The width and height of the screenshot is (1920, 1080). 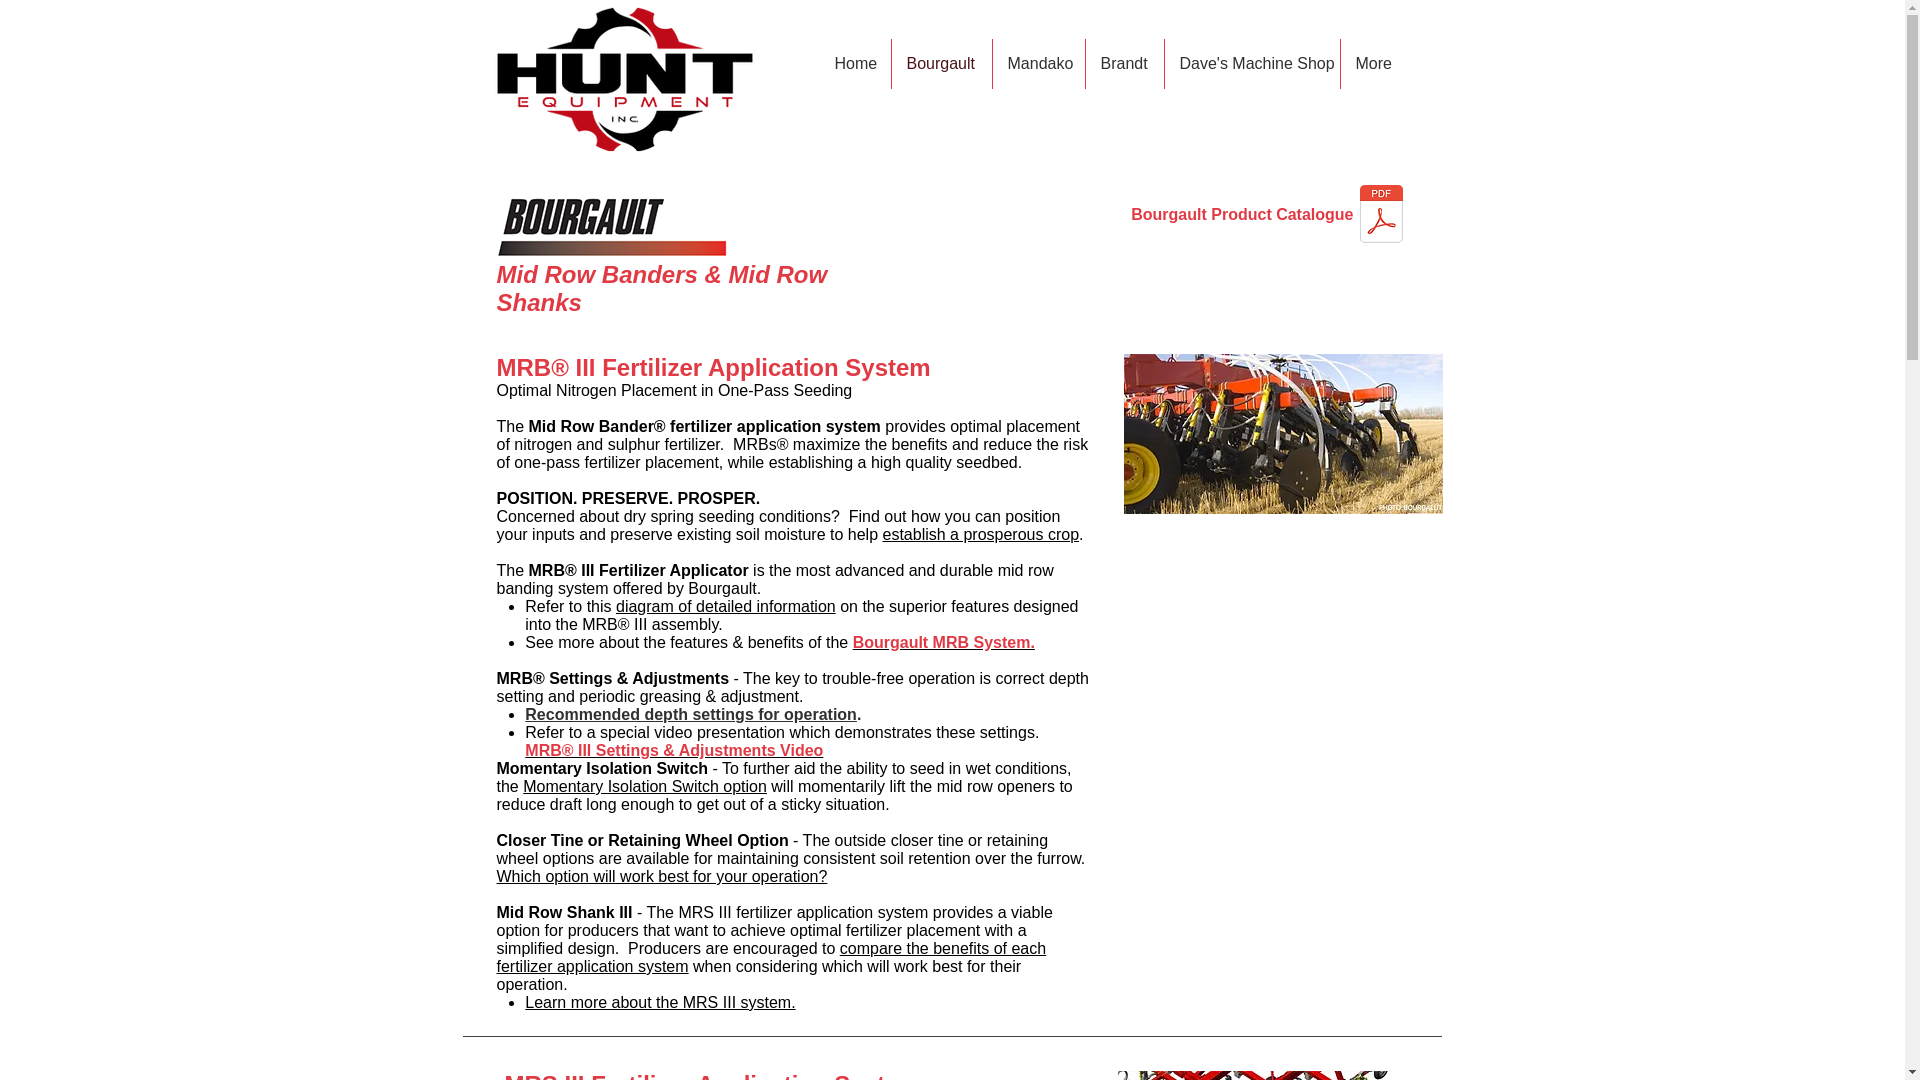 I want to click on diagram of detailed information, so click(x=726, y=606).